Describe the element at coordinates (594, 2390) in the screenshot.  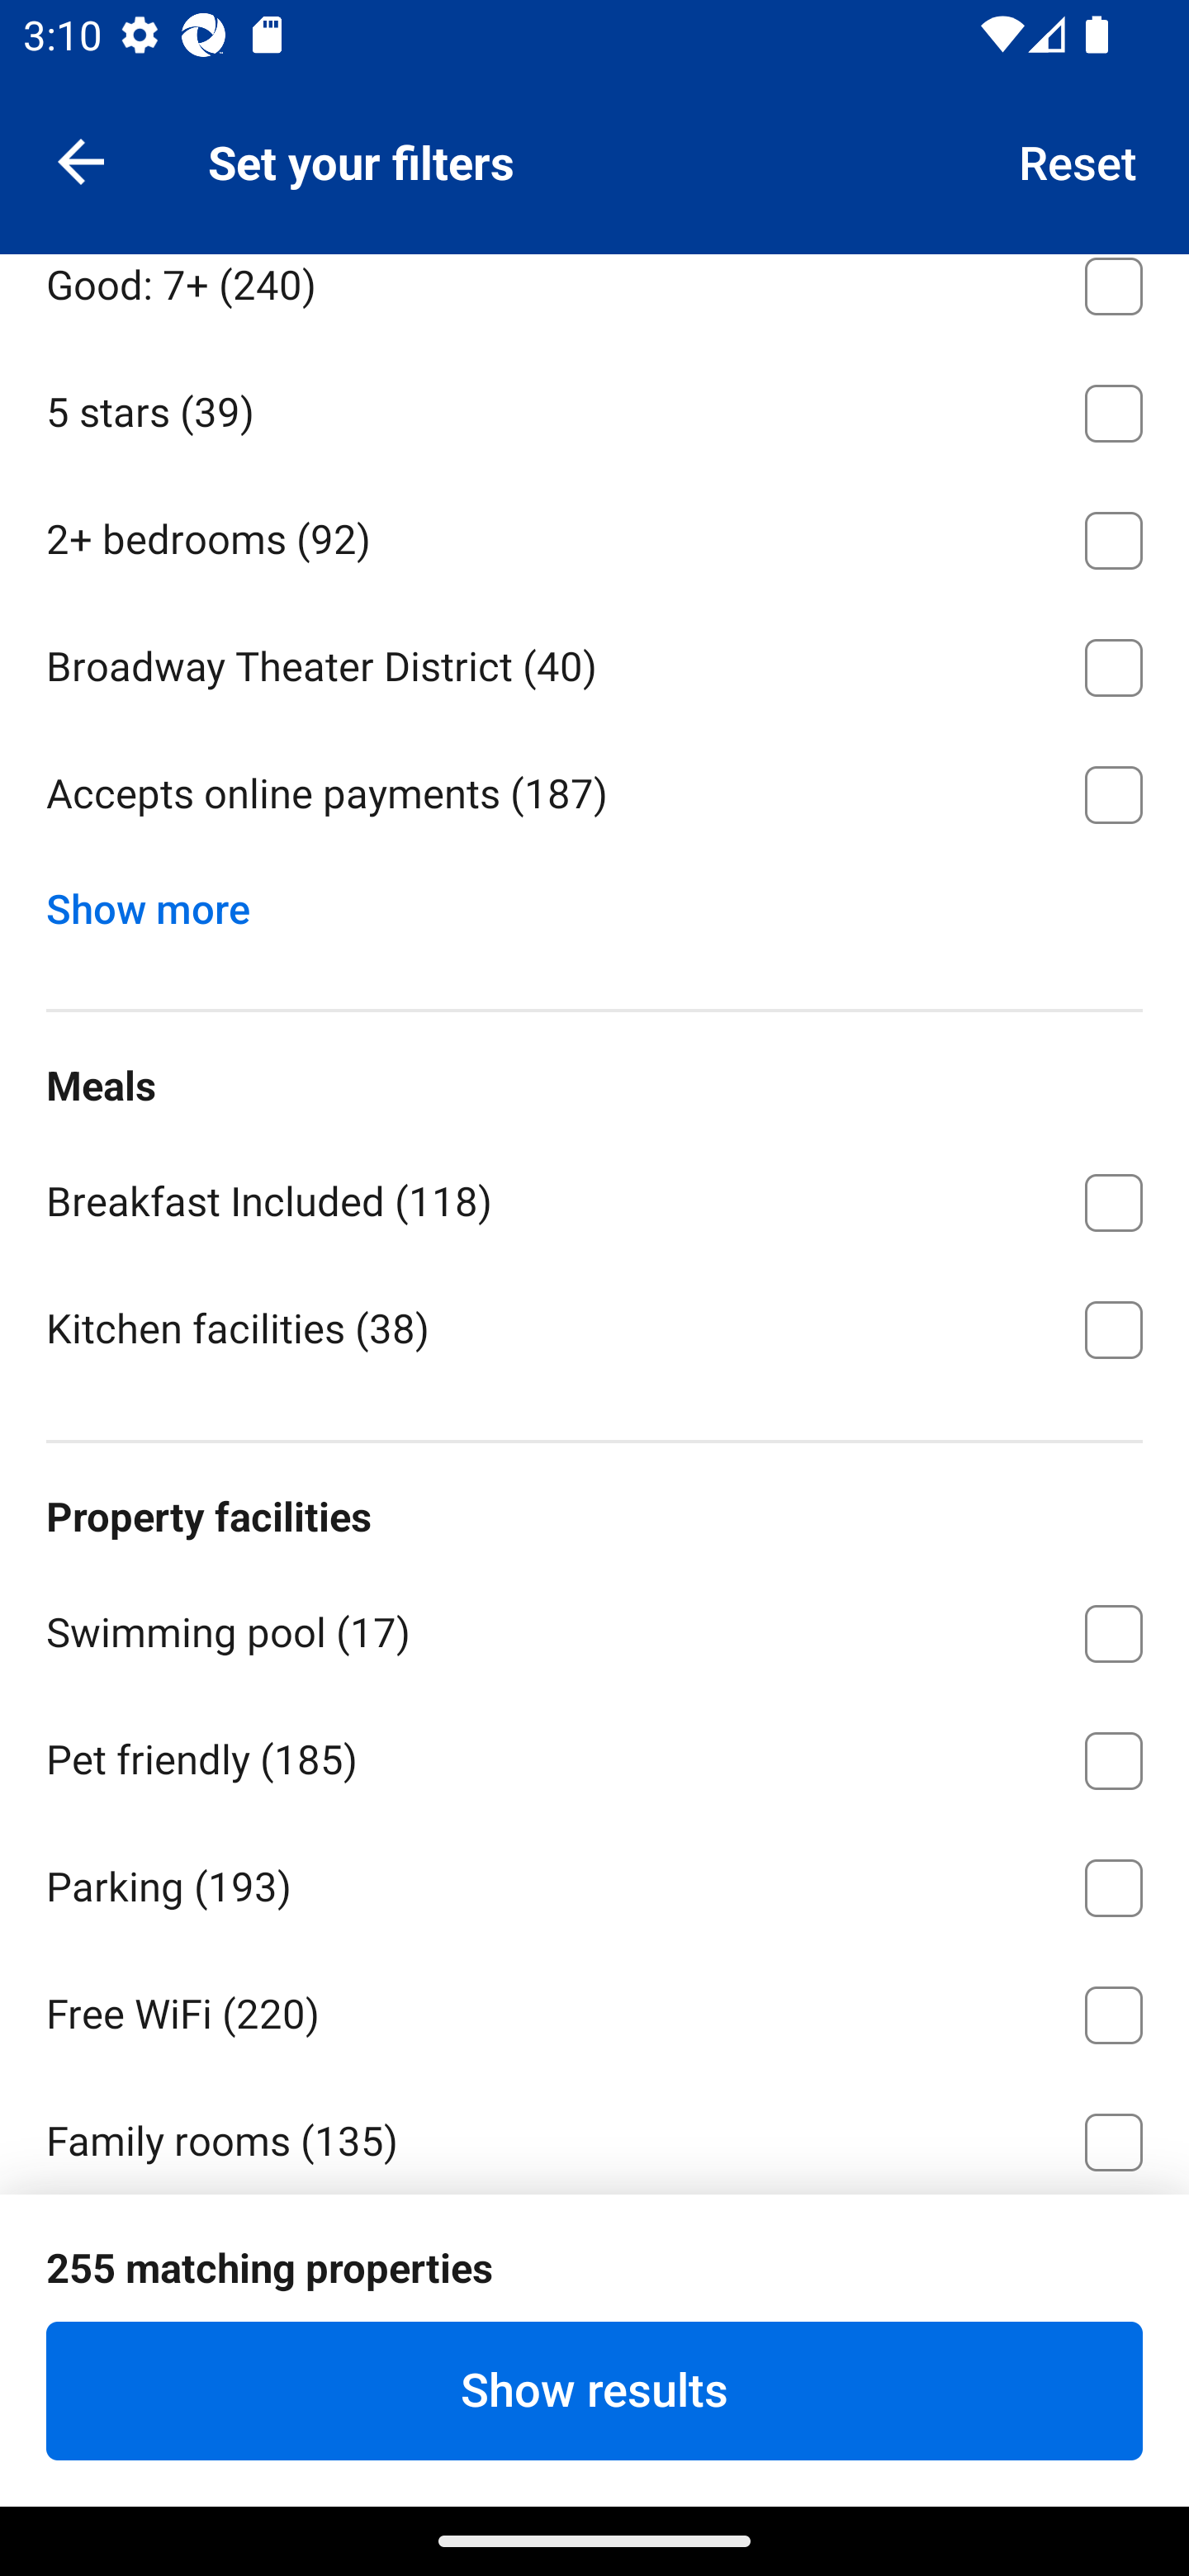
I see `Show results` at that location.